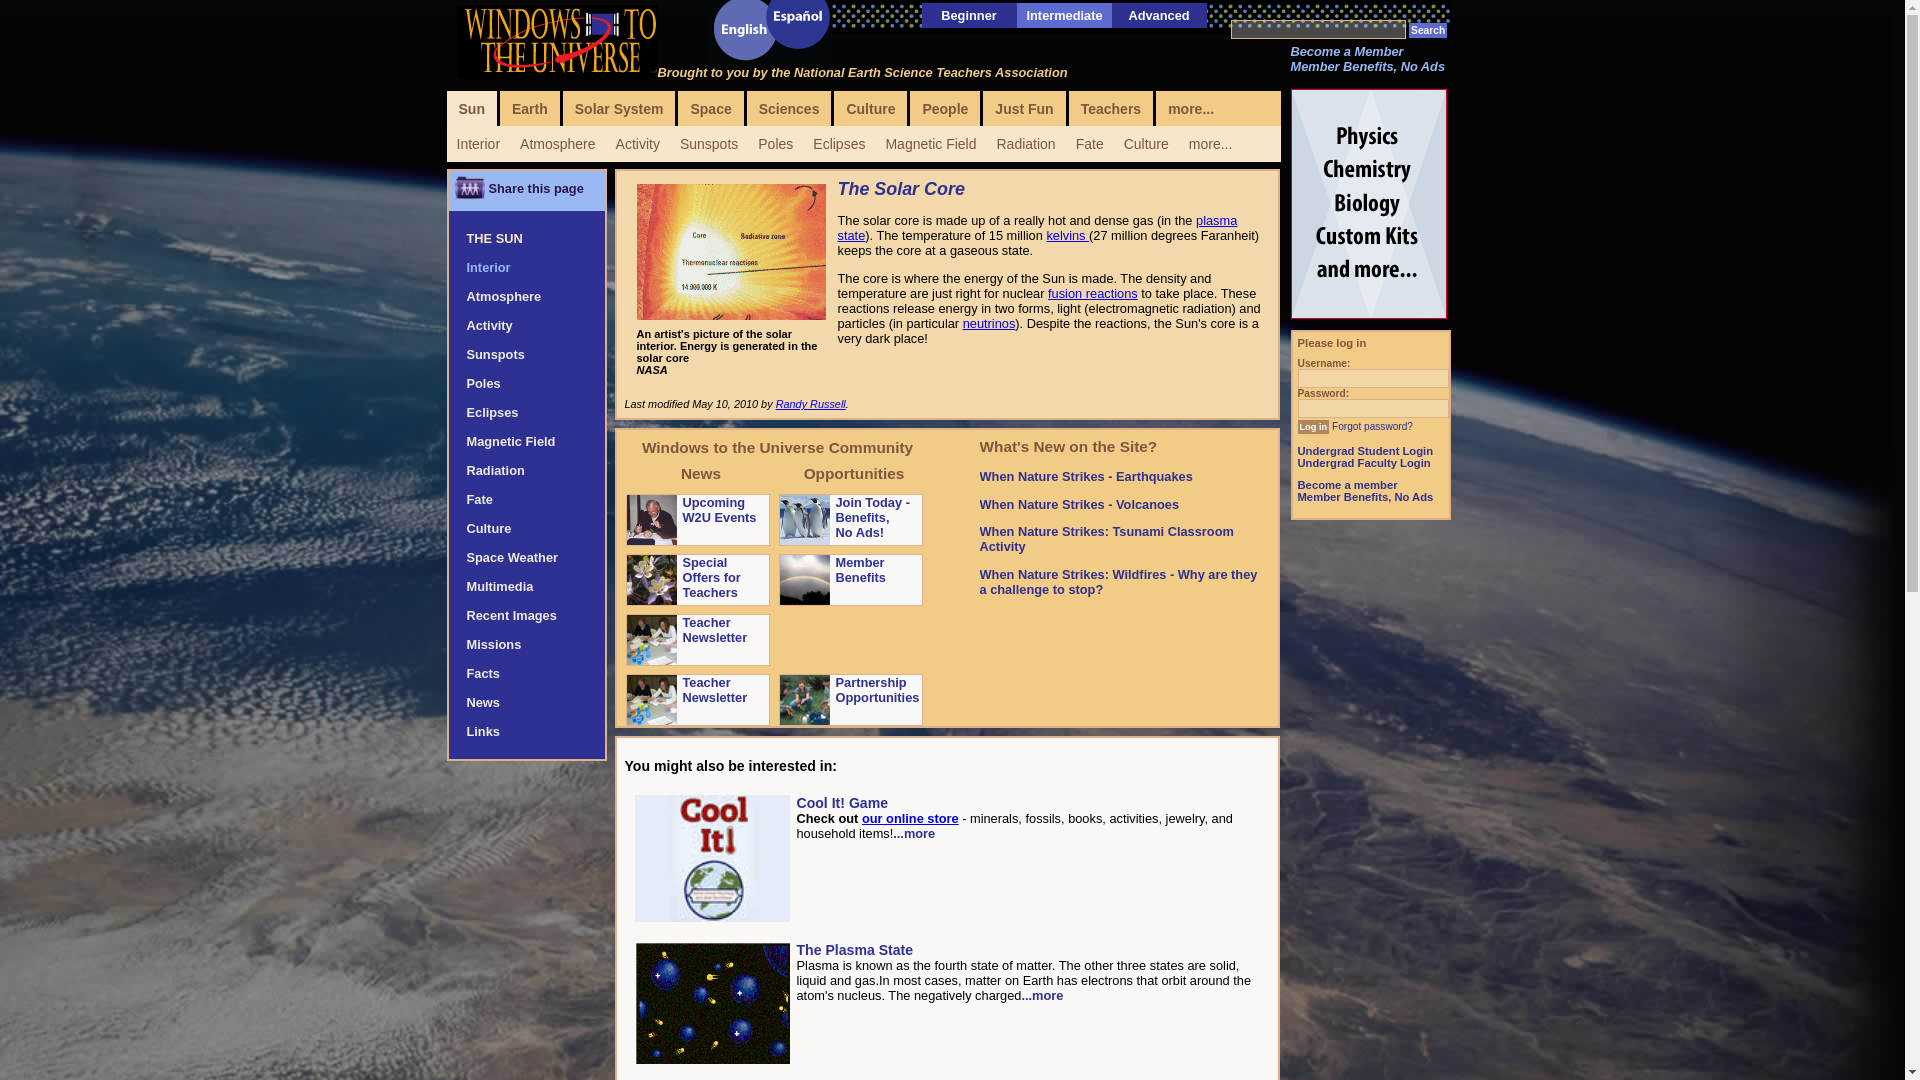  What do you see at coordinates (1146, 144) in the screenshot?
I see `Culture` at bounding box center [1146, 144].